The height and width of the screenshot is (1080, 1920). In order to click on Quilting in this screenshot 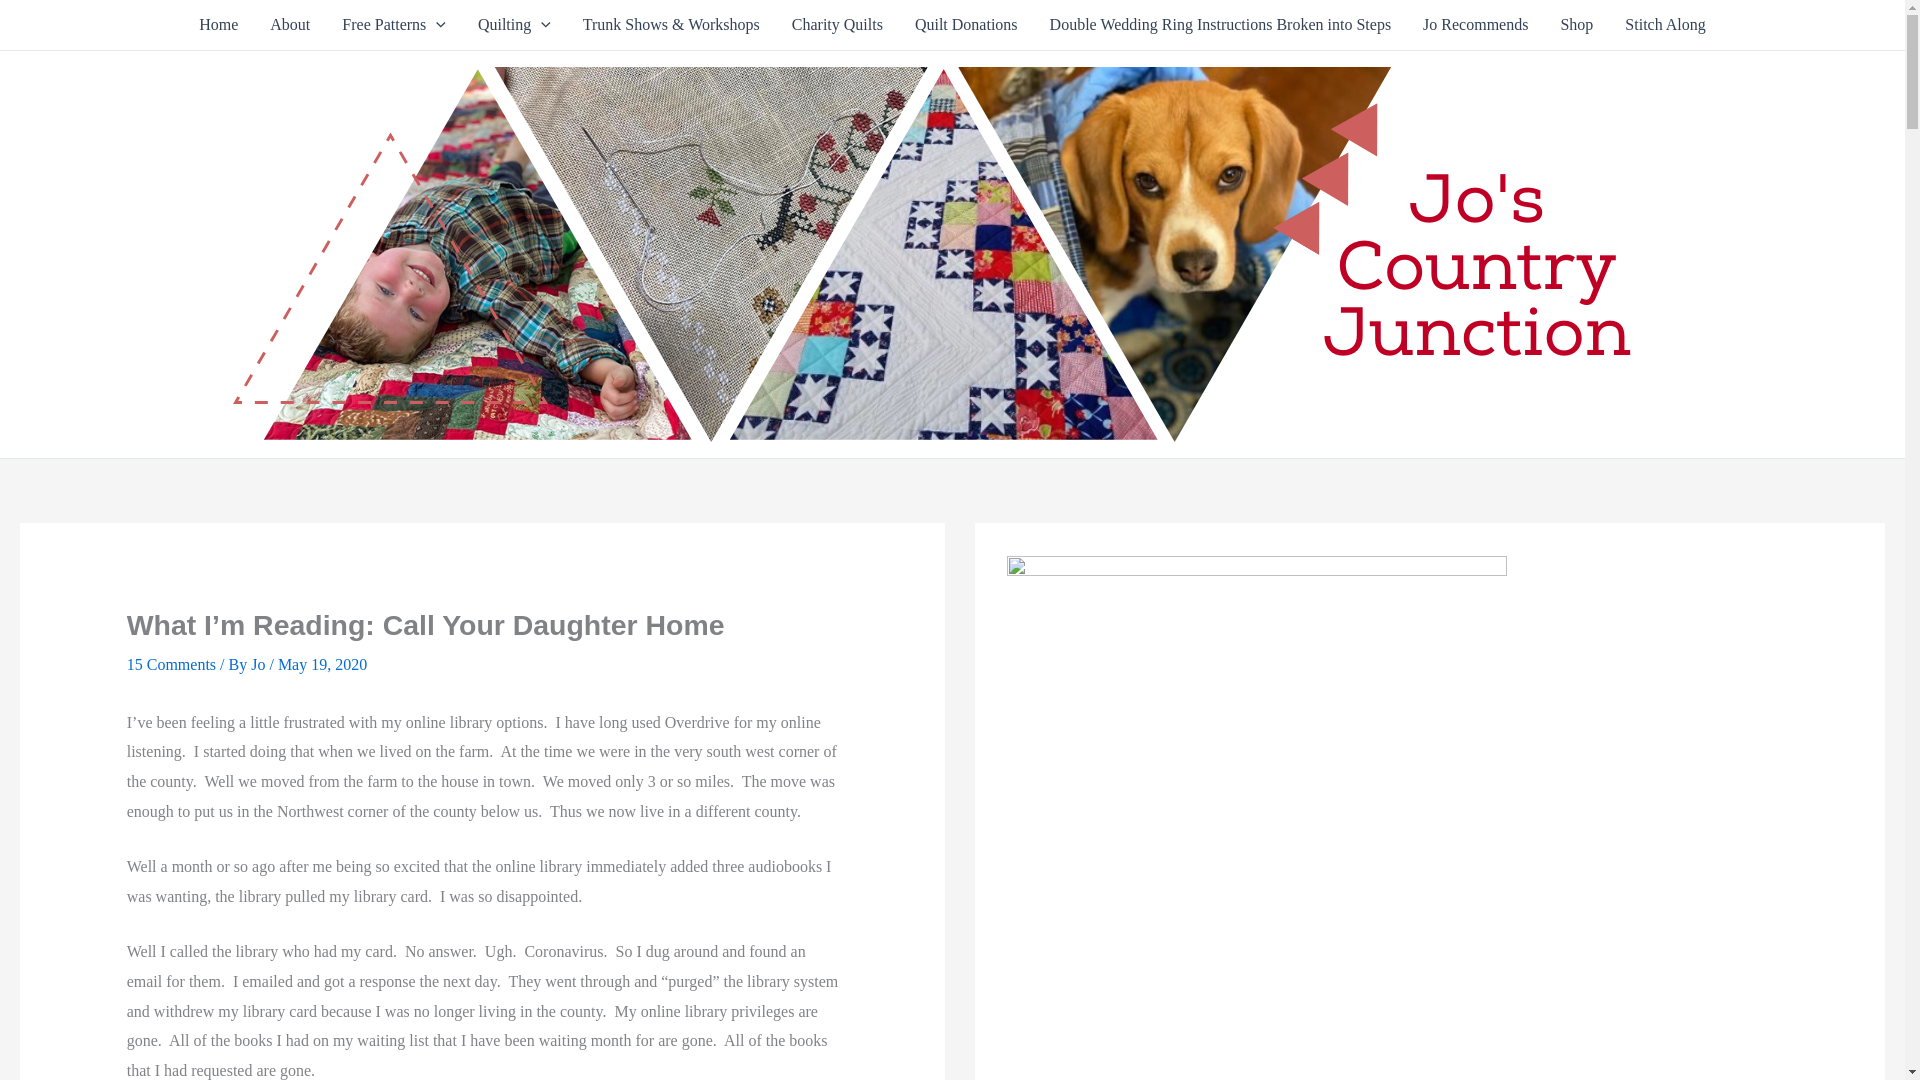, I will do `click(514, 24)`.